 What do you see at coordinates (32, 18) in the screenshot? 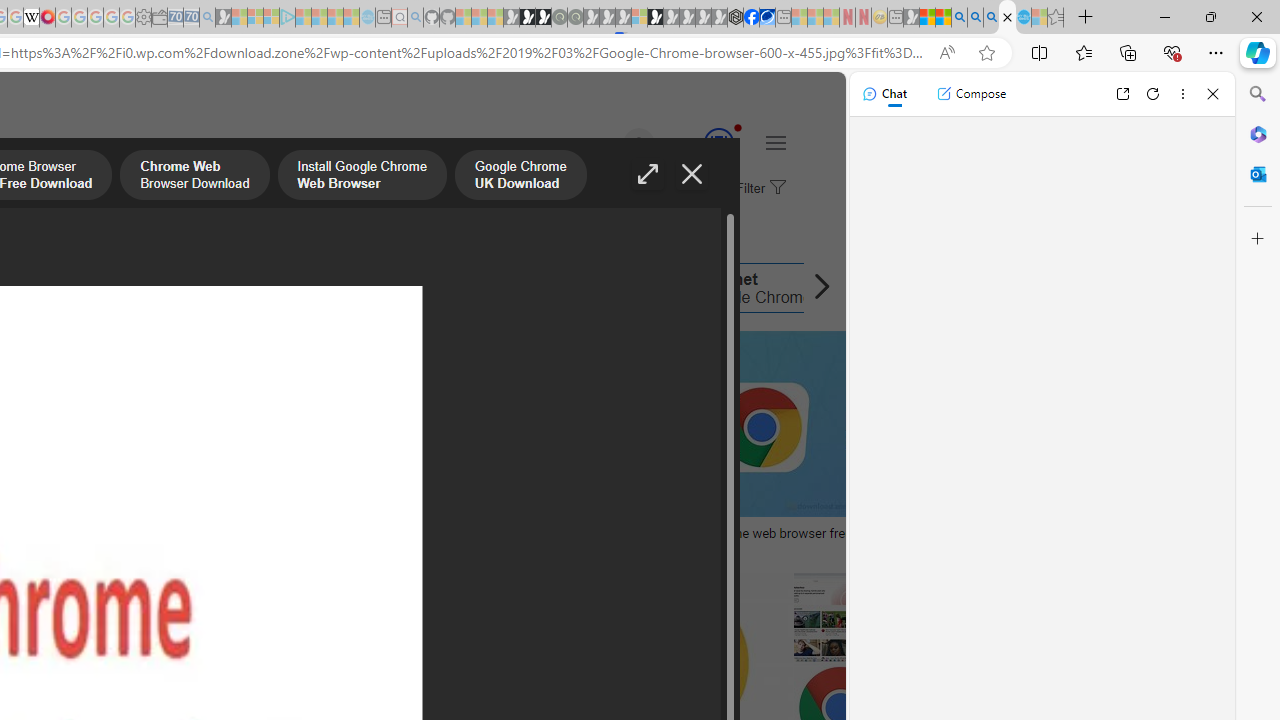
I see `Target page - Wikipedia` at bounding box center [32, 18].